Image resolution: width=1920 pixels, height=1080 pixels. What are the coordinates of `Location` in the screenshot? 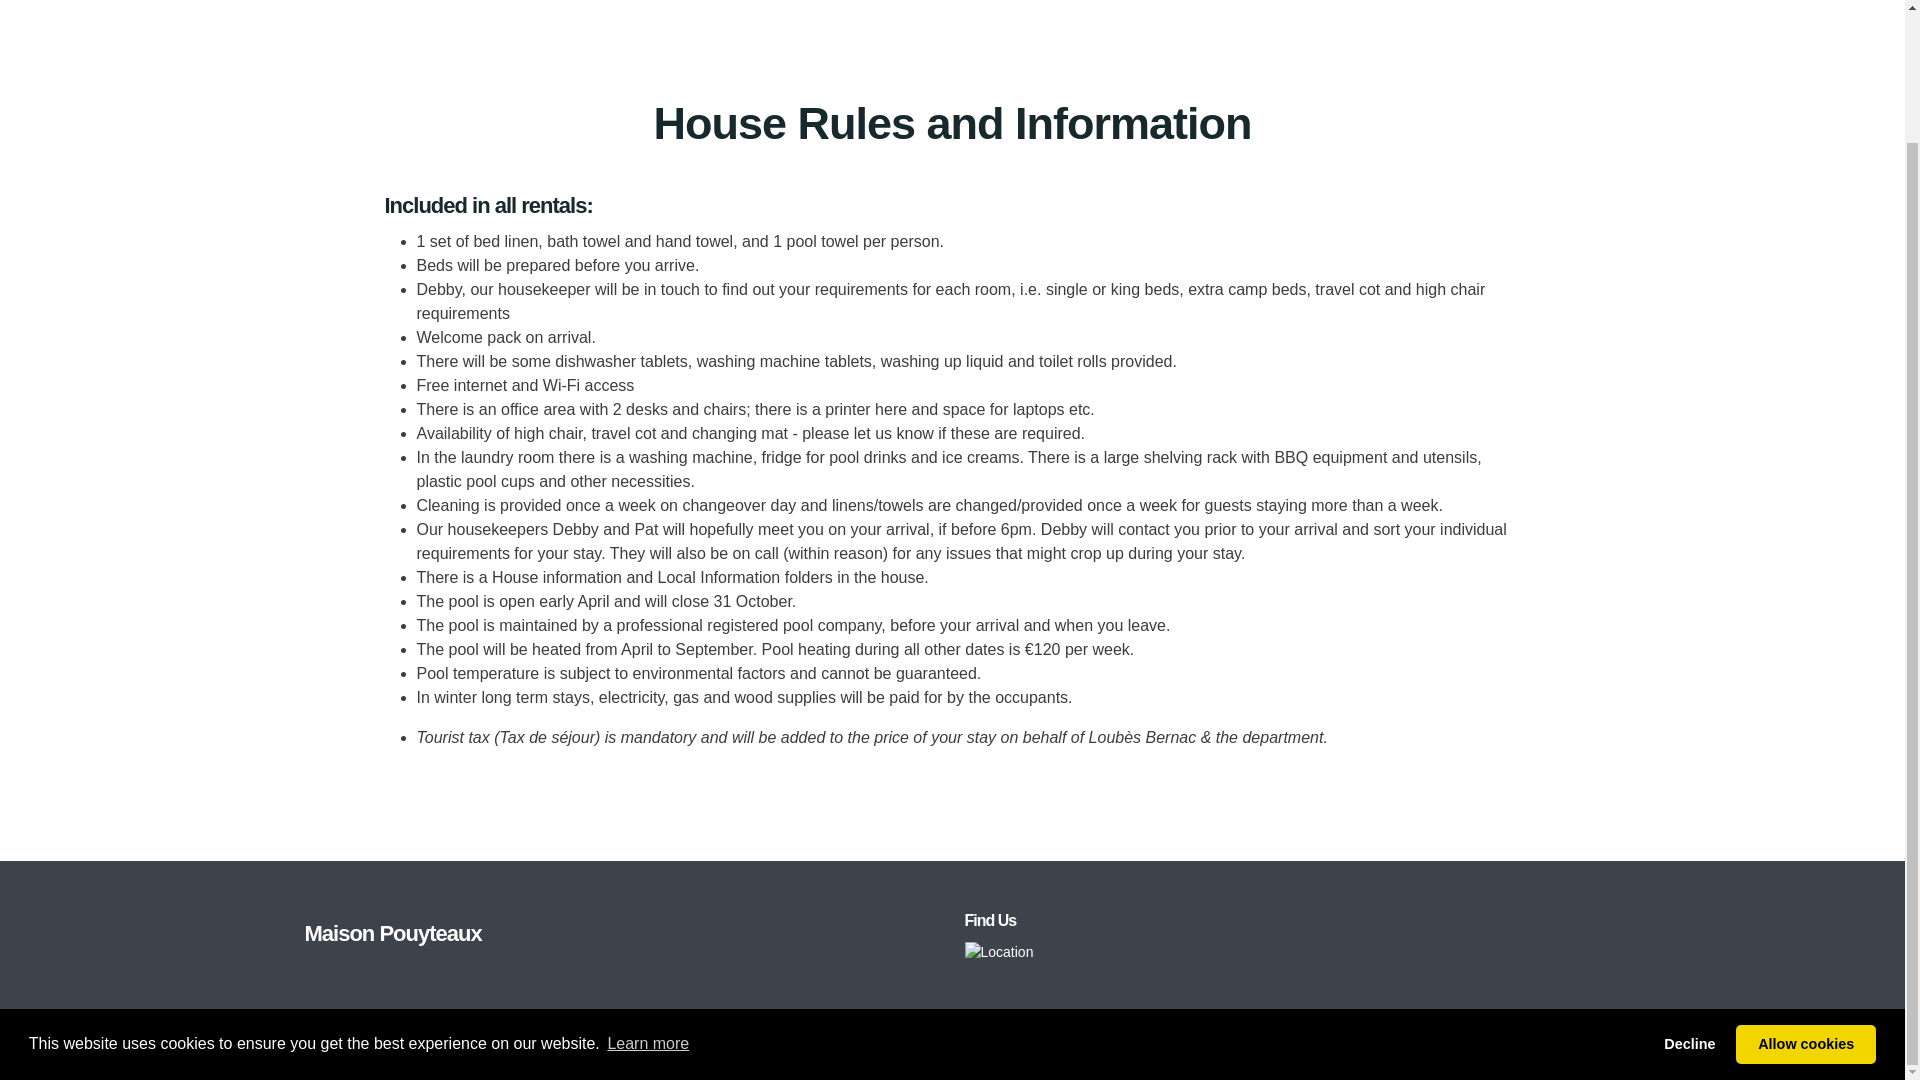 It's located at (998, 952).